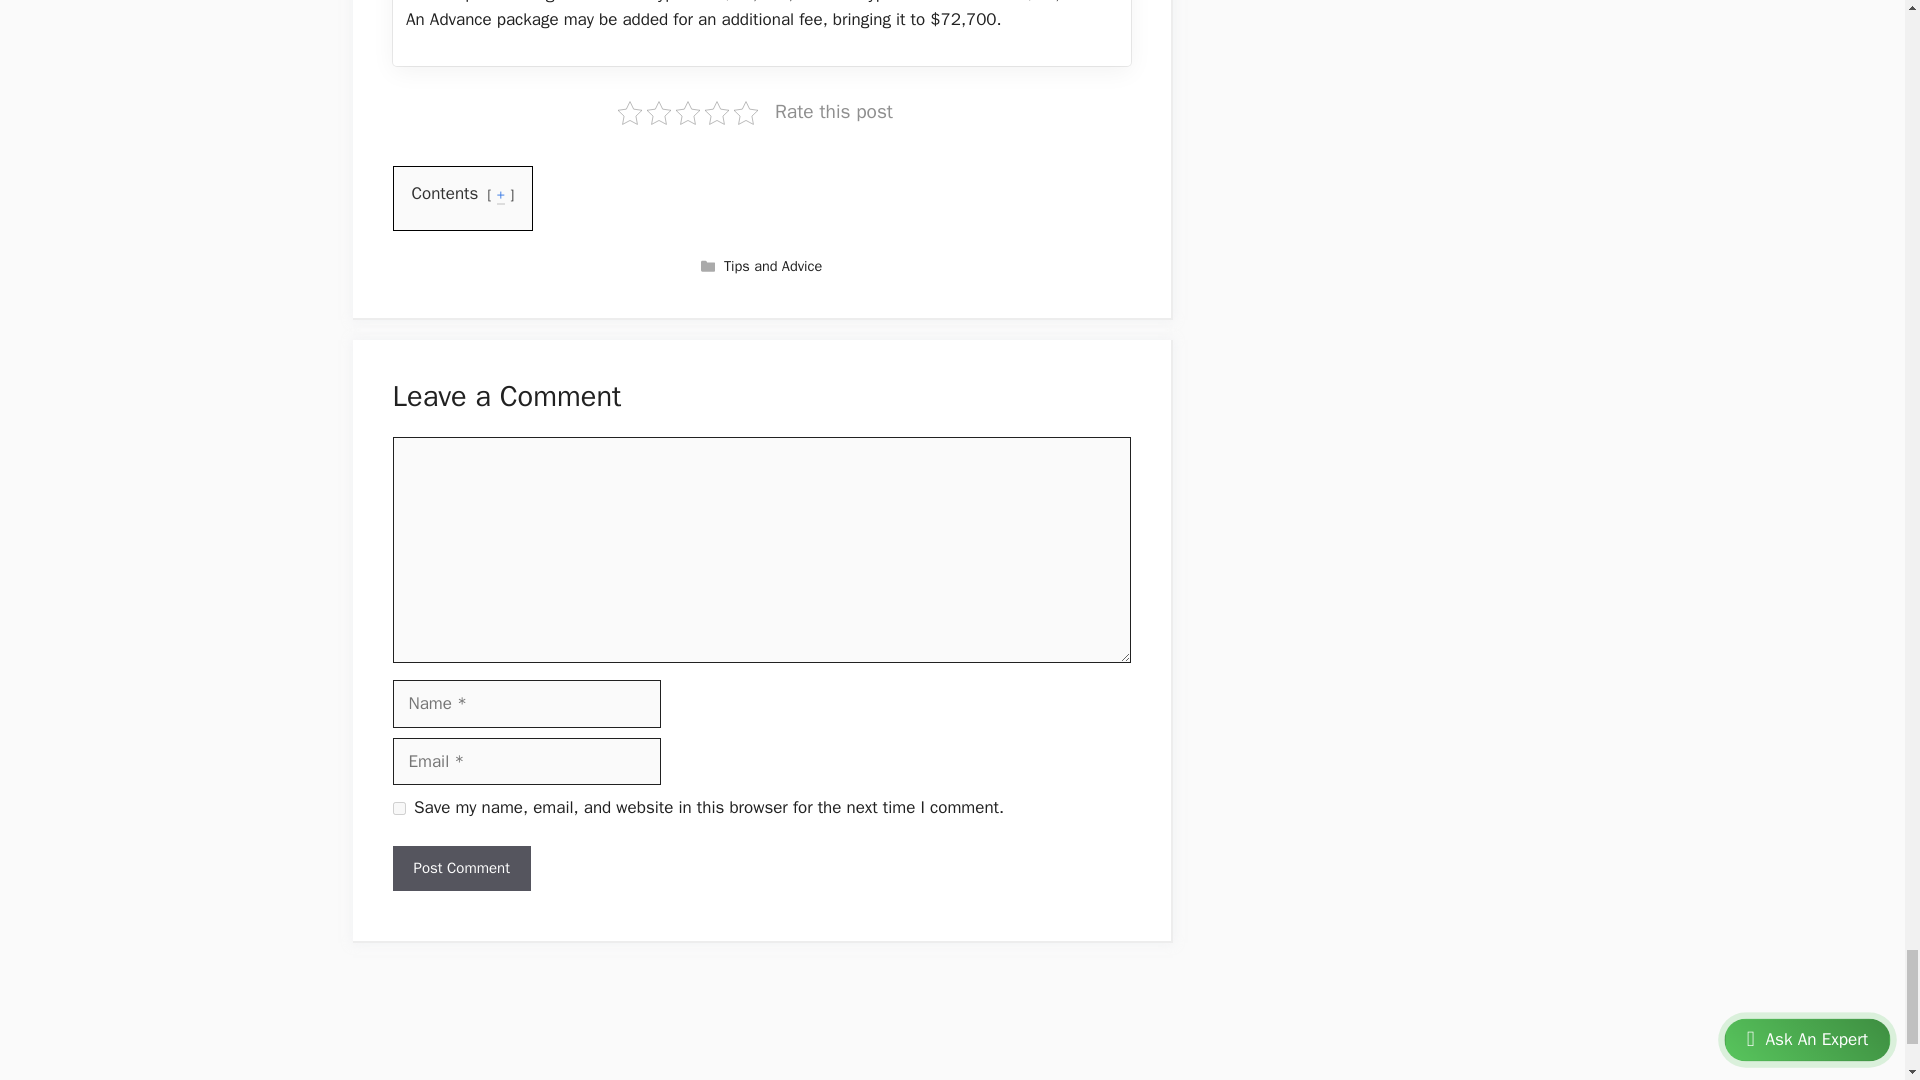  What do you see at coordinates (398, 808) in the screenshot?
I see `yes` at bounding box center [398, 808].